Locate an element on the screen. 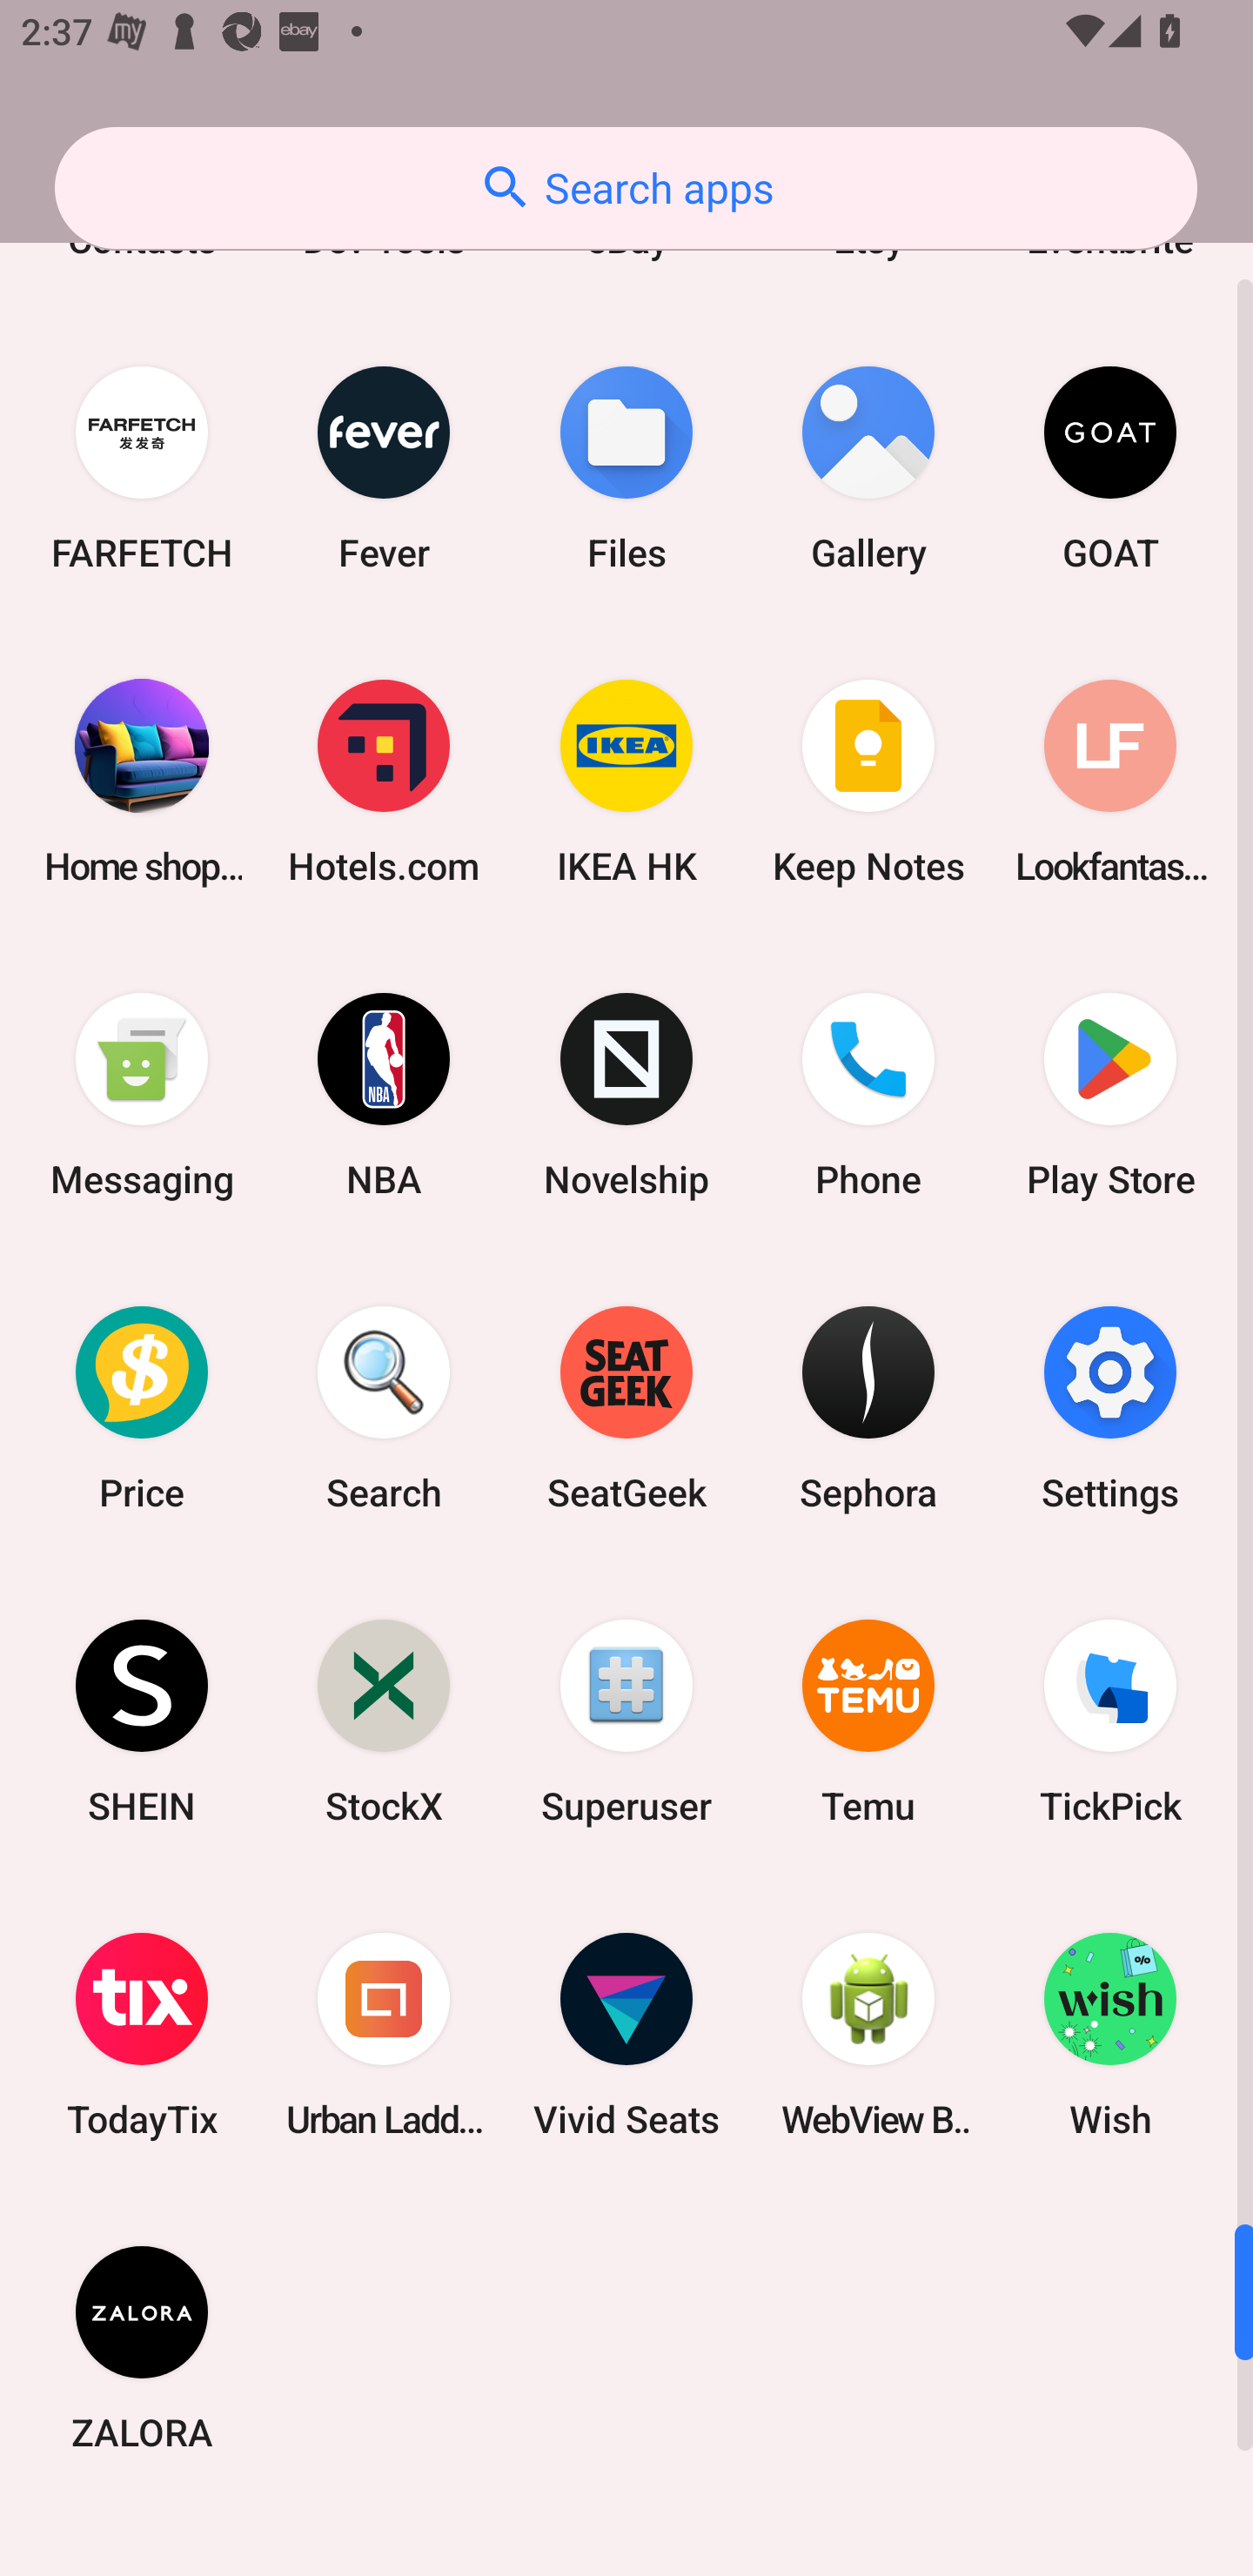 The image size is (1253, 2576). TodayTix is located at coordinates (142, 2035).